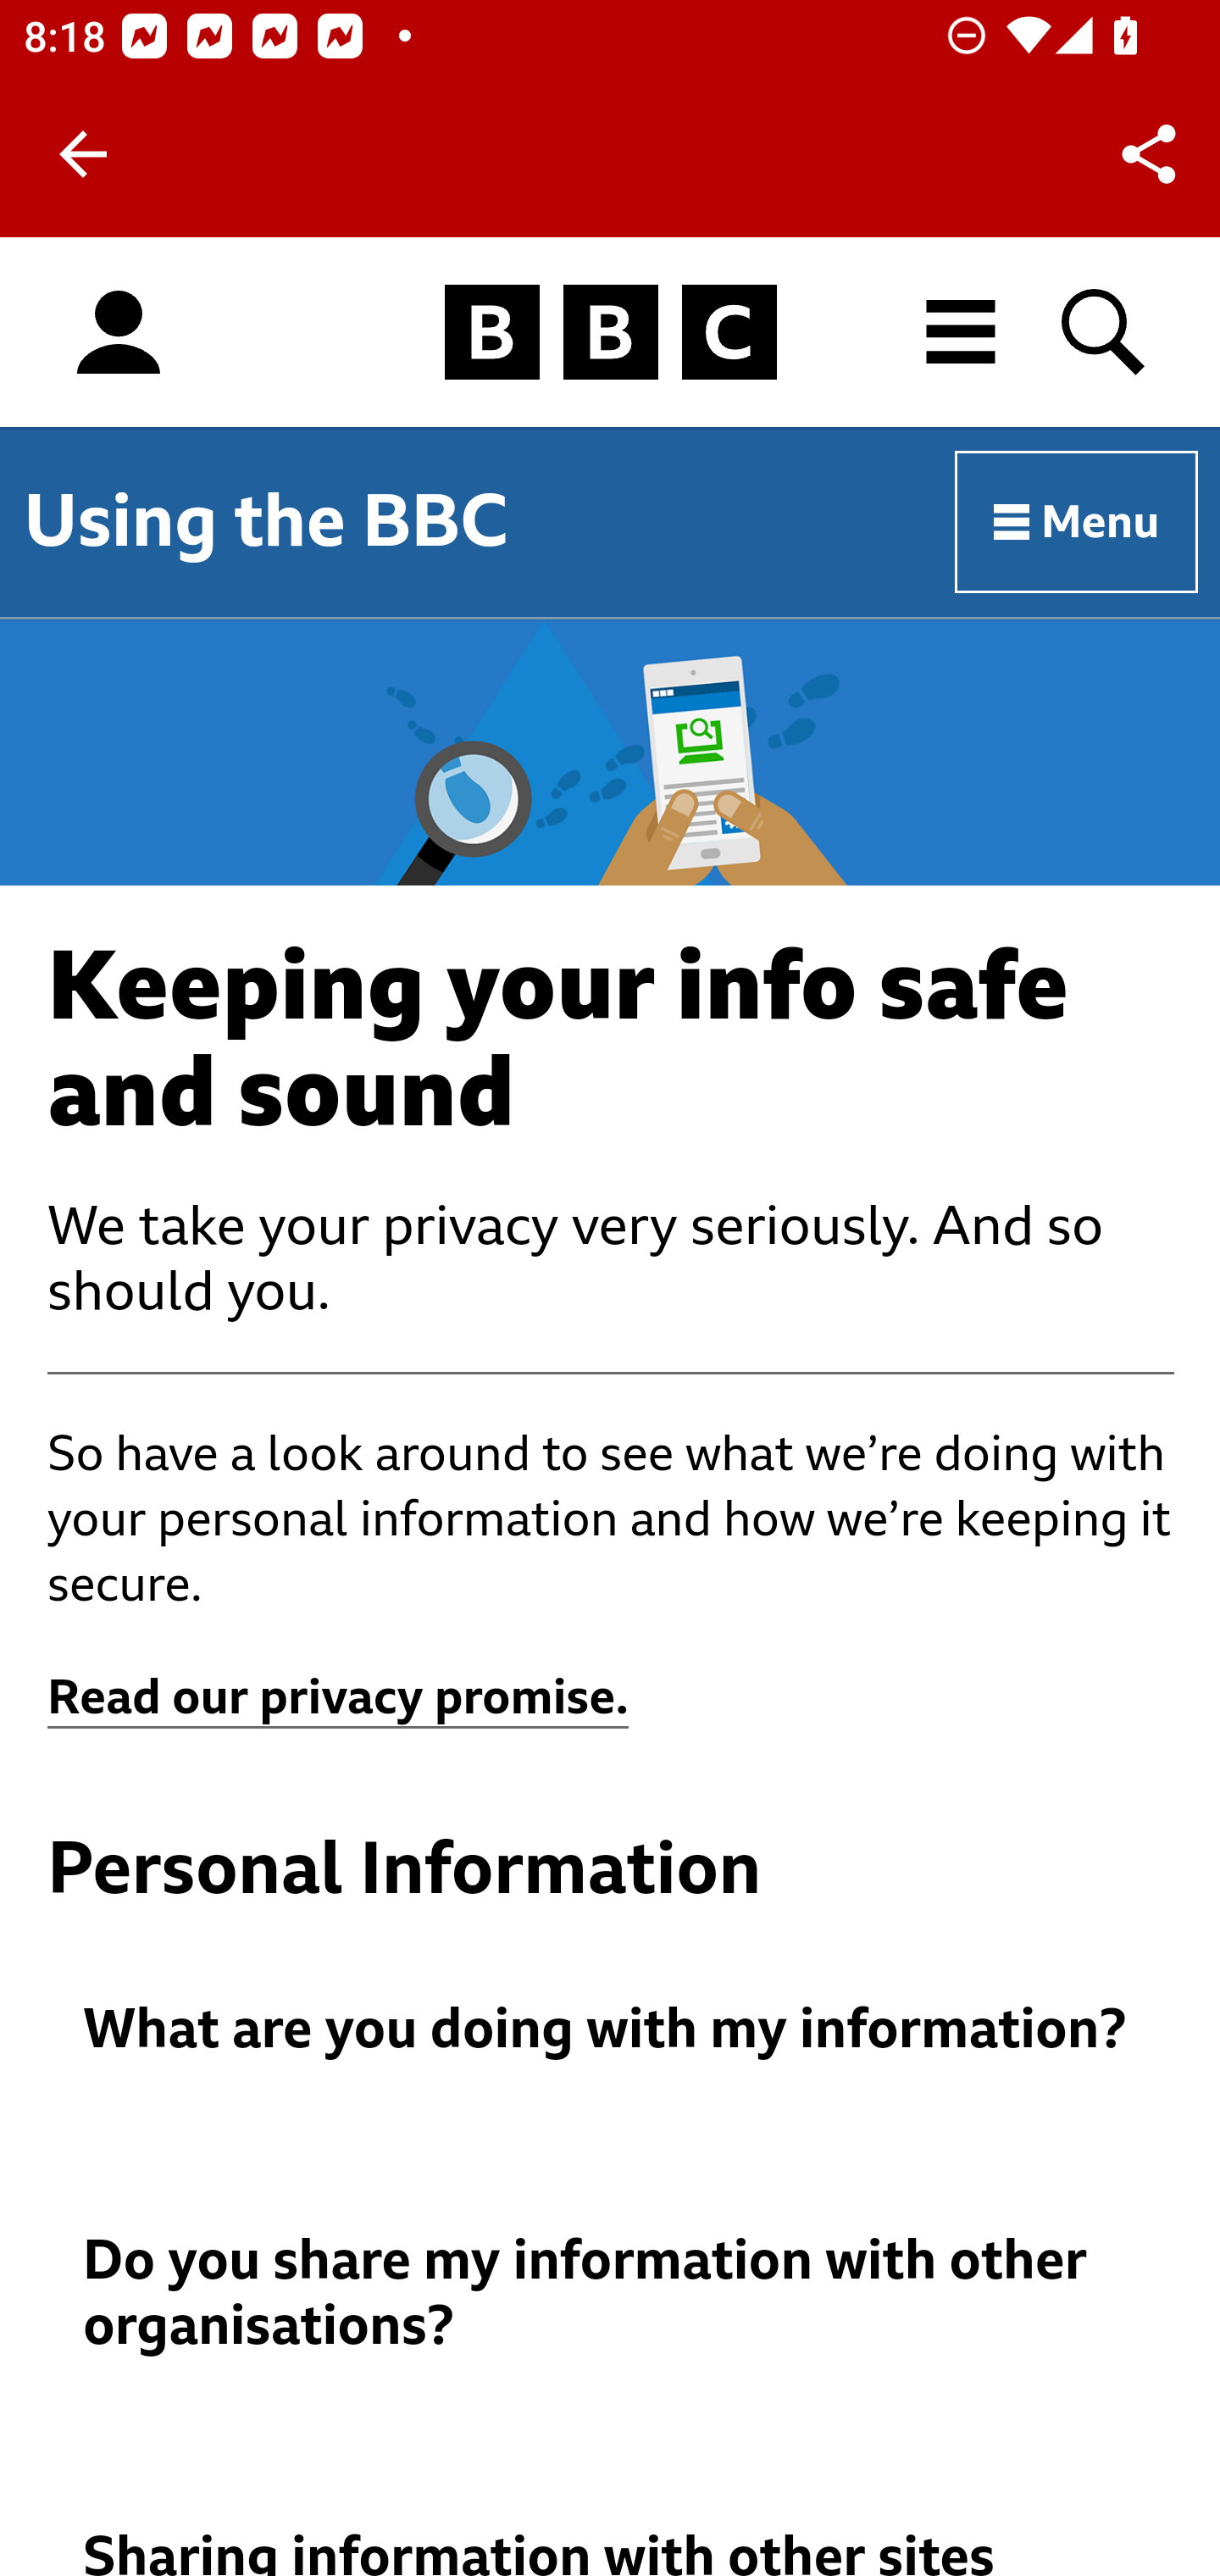 The image size is (1220, 2576). Describe the element at coordinates (1149, 154) in the screenshot. I see `Share` at that location.